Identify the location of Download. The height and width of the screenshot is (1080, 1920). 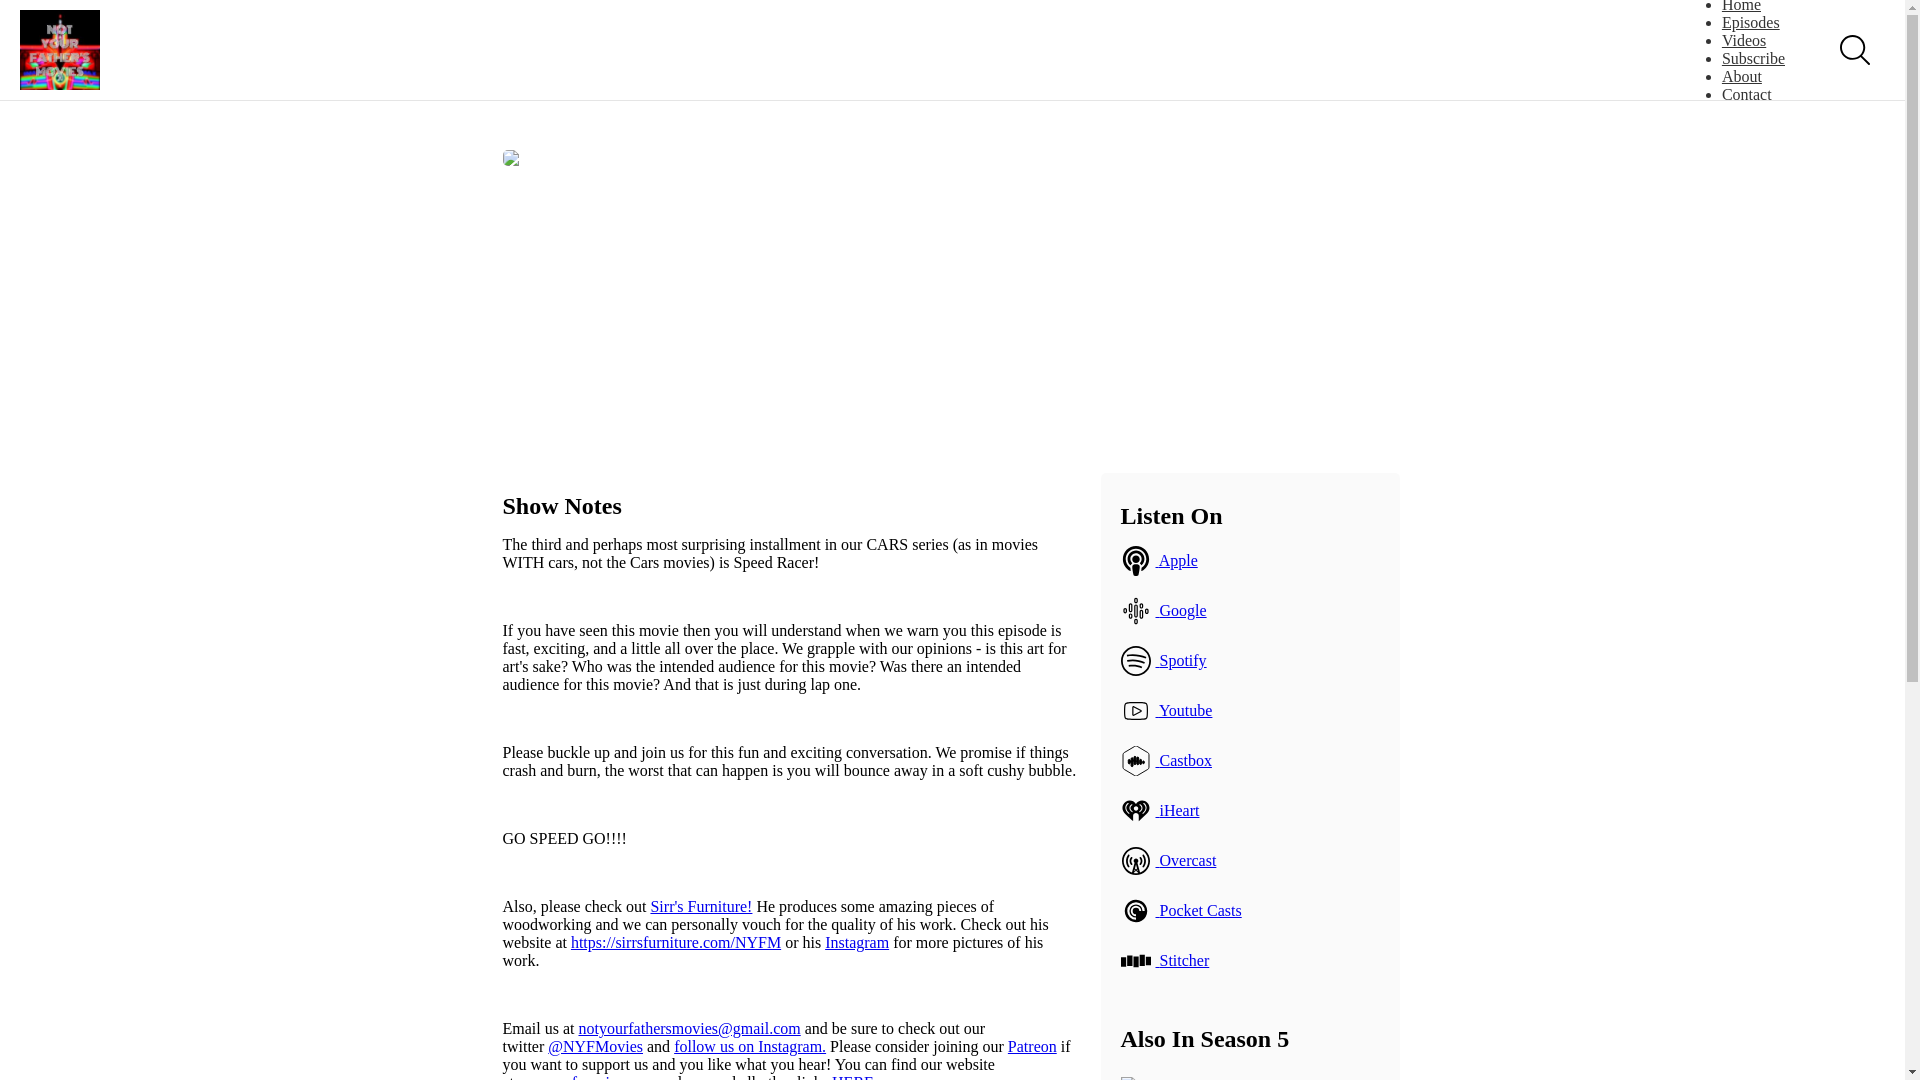
(1134, 366).